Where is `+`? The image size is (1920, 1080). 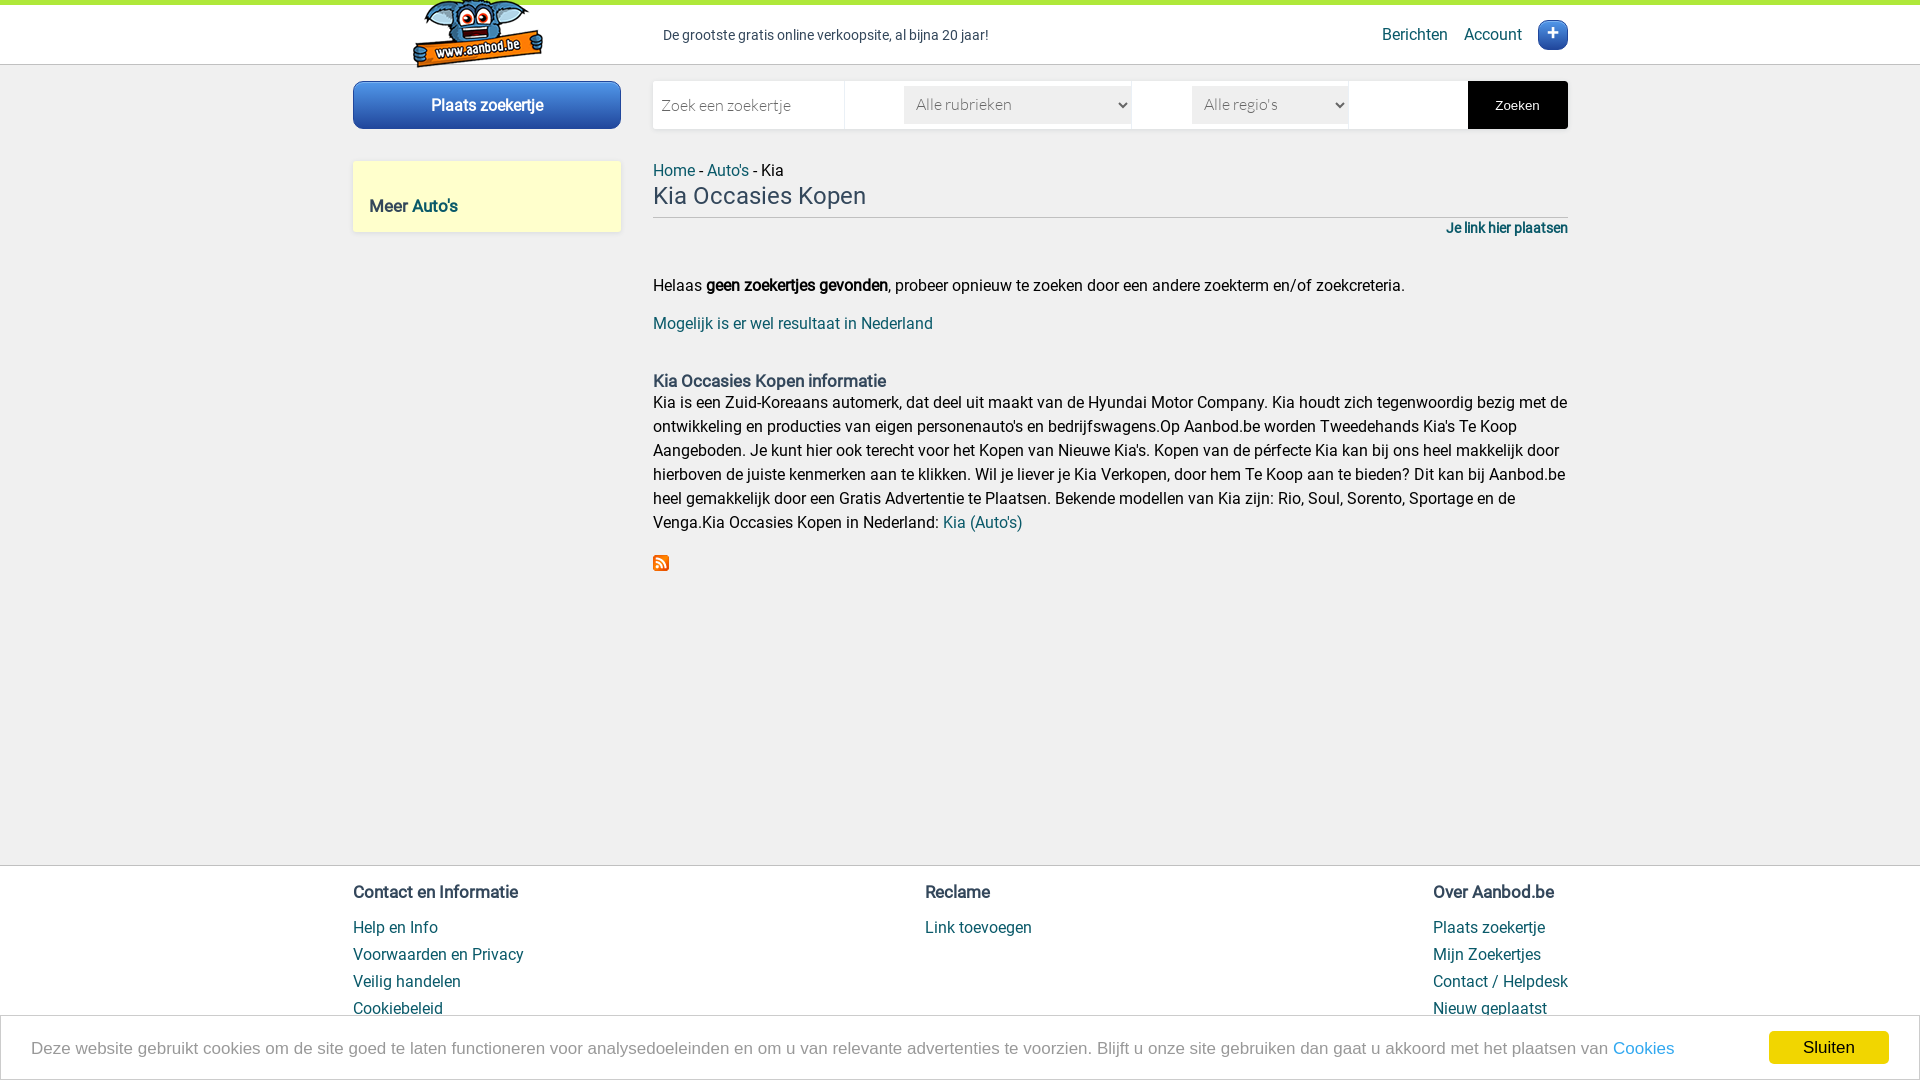
+ is located at coordinates (1553, 35).